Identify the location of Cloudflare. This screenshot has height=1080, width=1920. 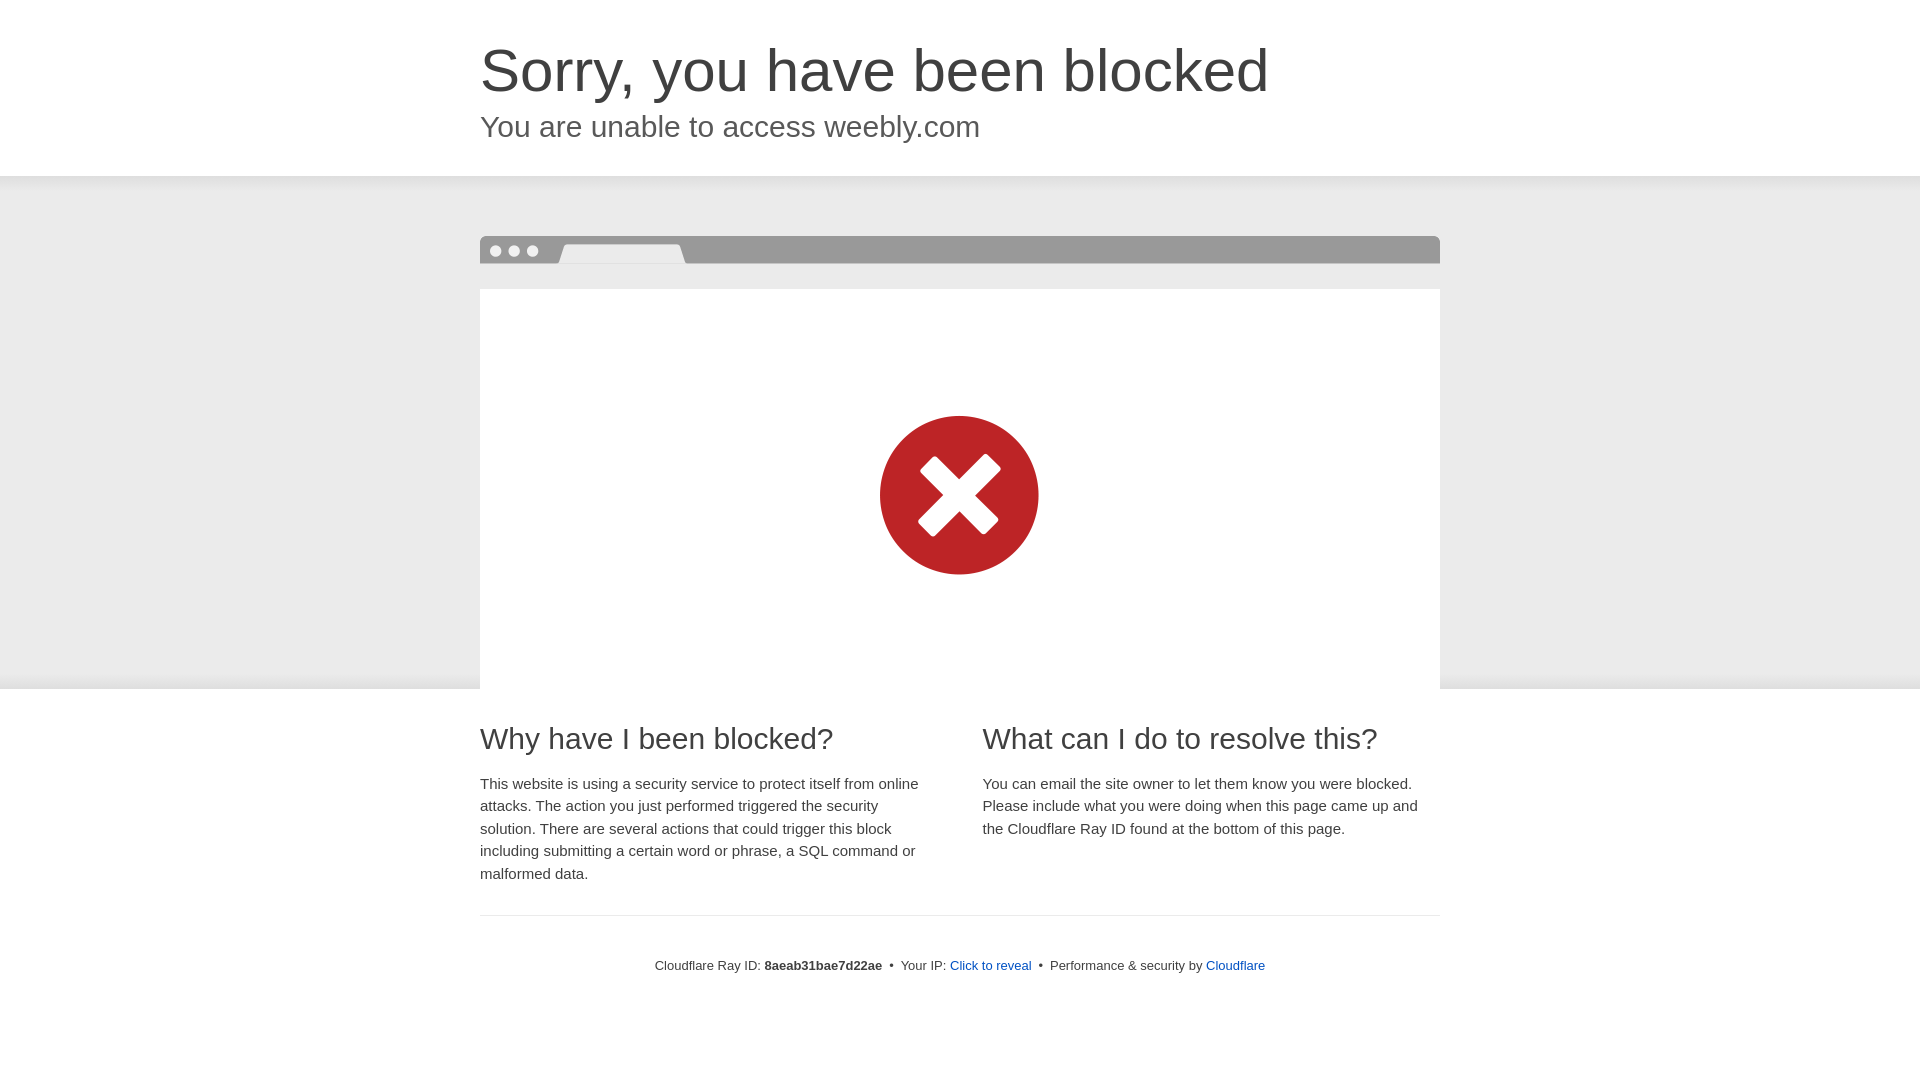
(1235, 965).